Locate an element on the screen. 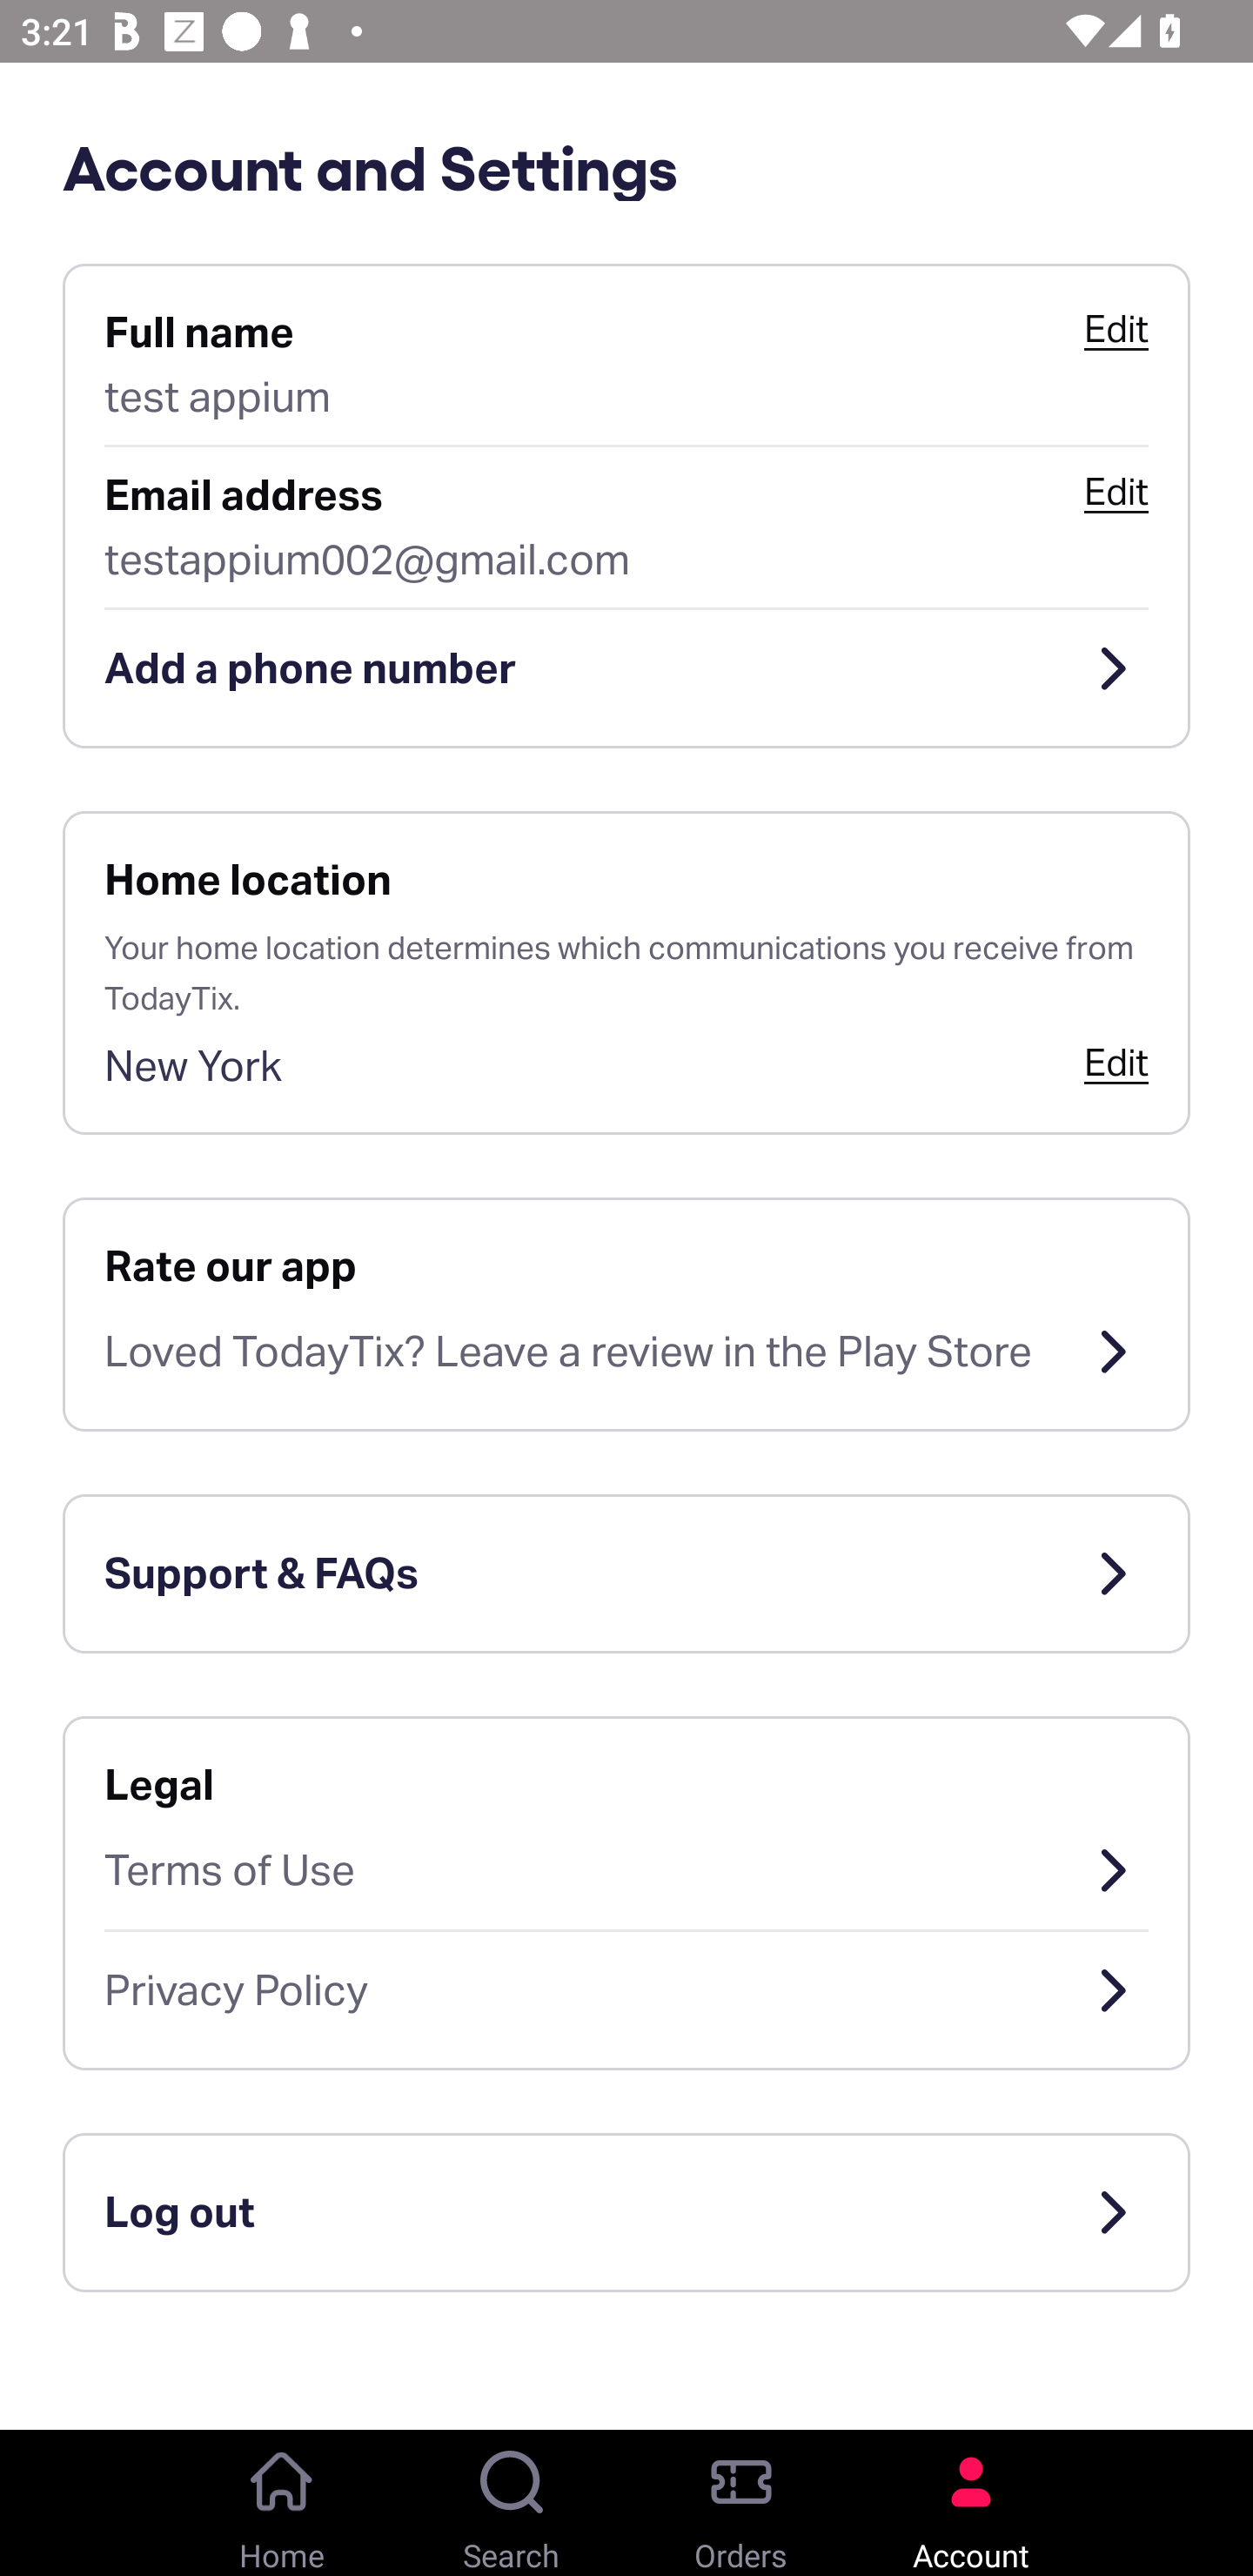 The width and height of the screenshot is (1253, 2576). Edit is located at coordinates (1116, 1062).